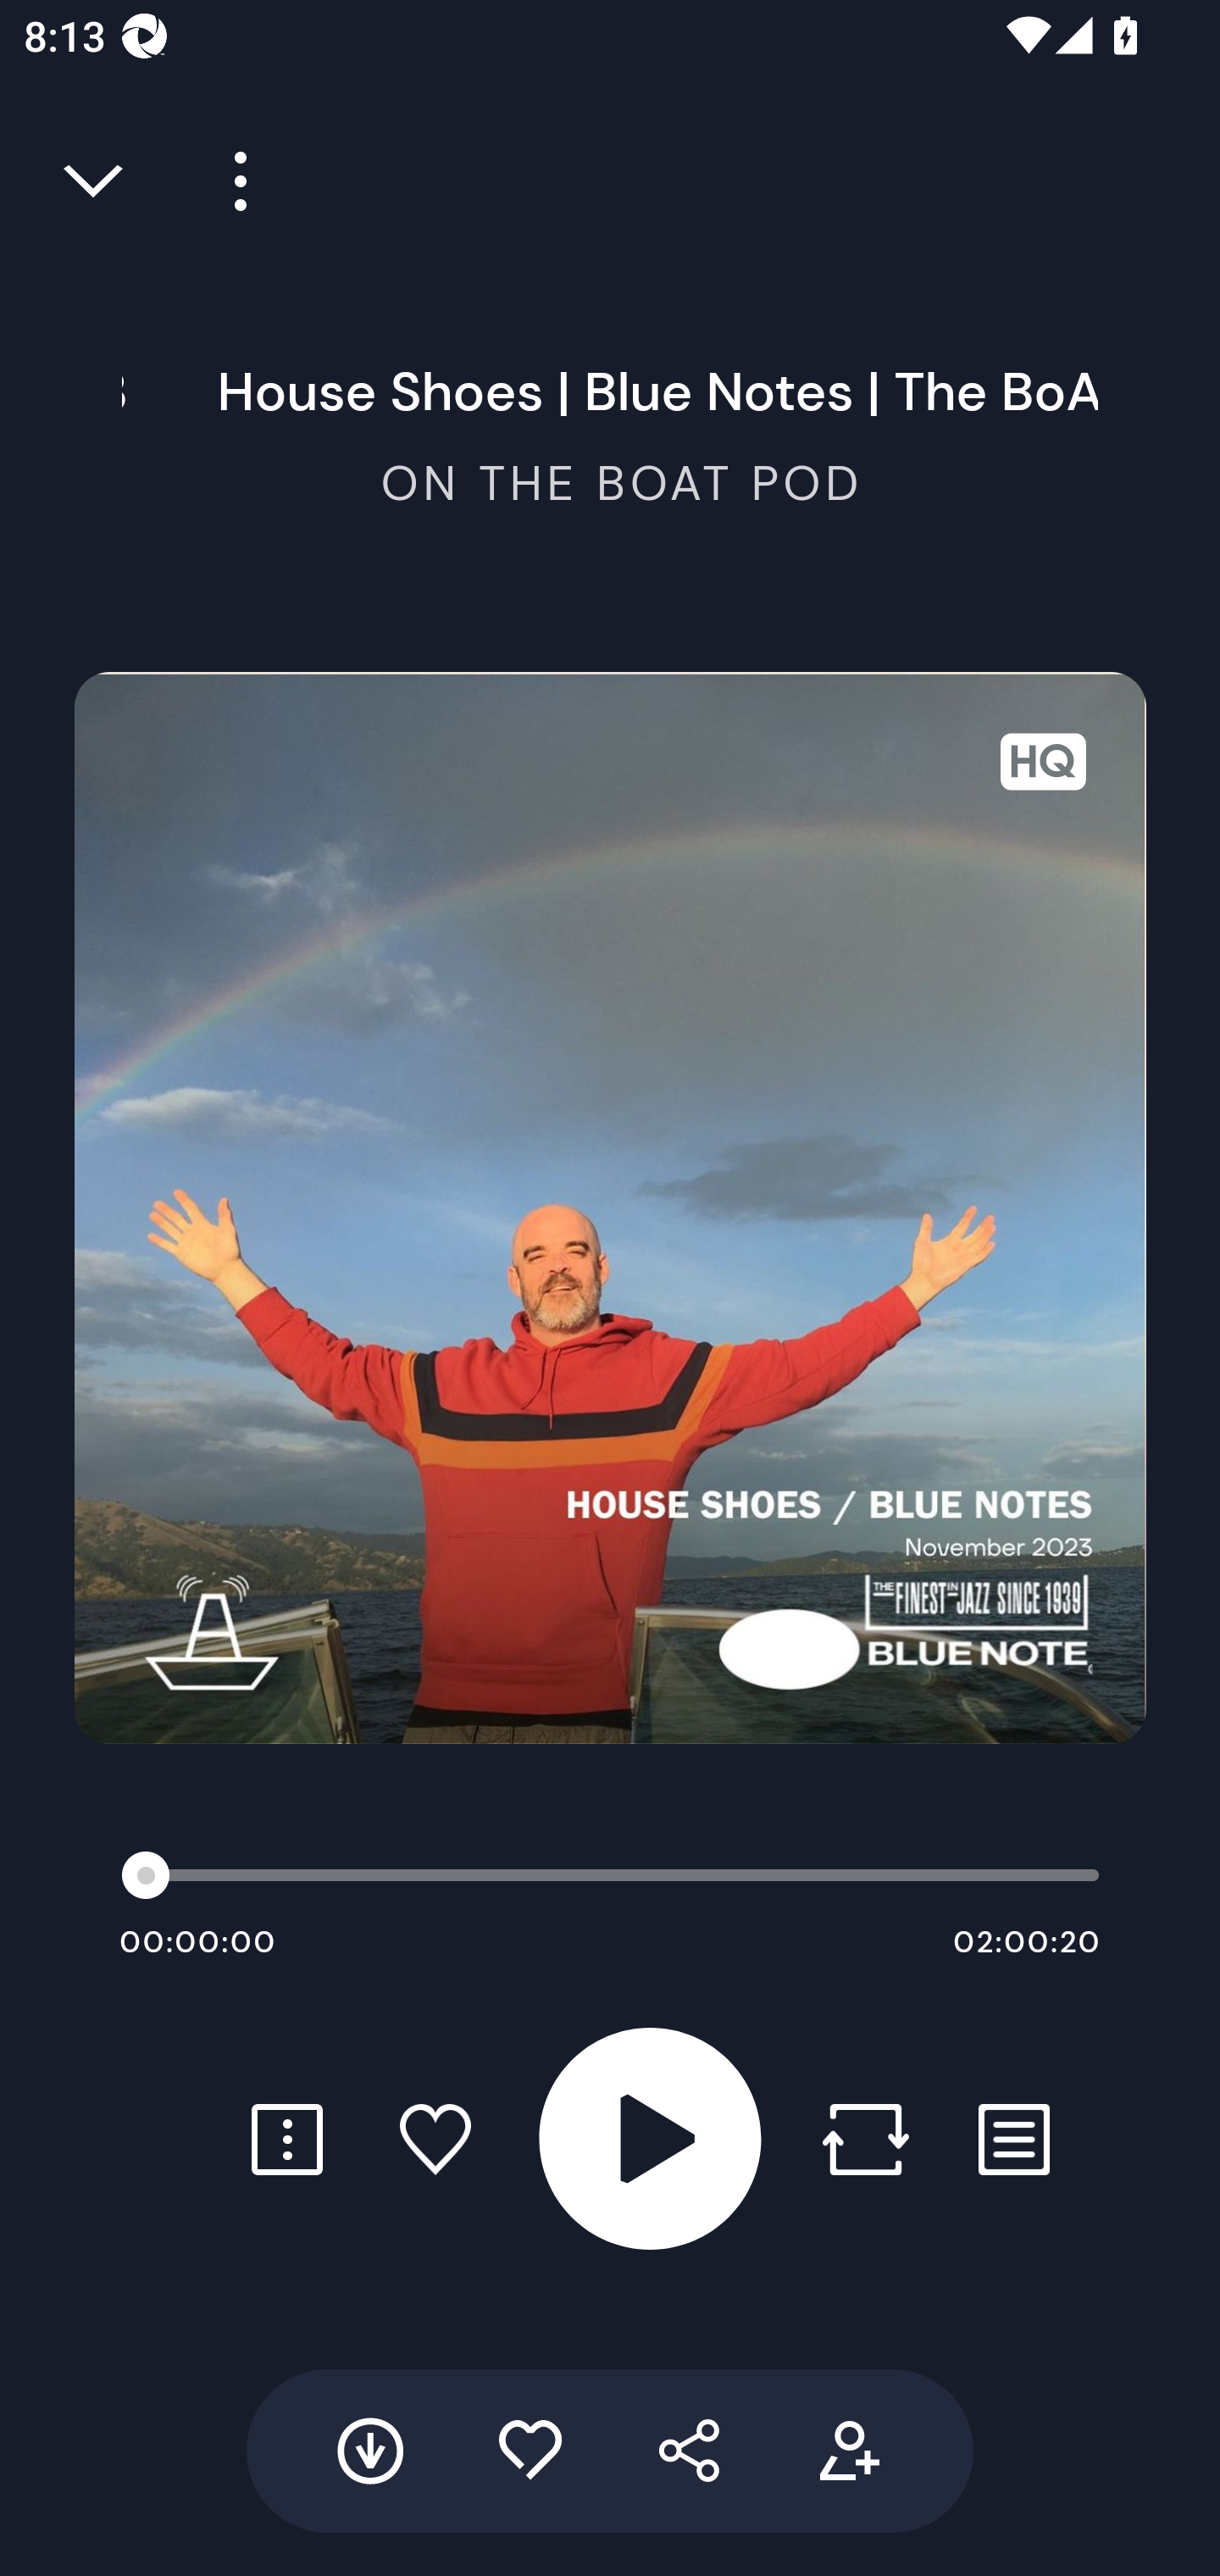  I want to click on Close full player, so click(96, 181).